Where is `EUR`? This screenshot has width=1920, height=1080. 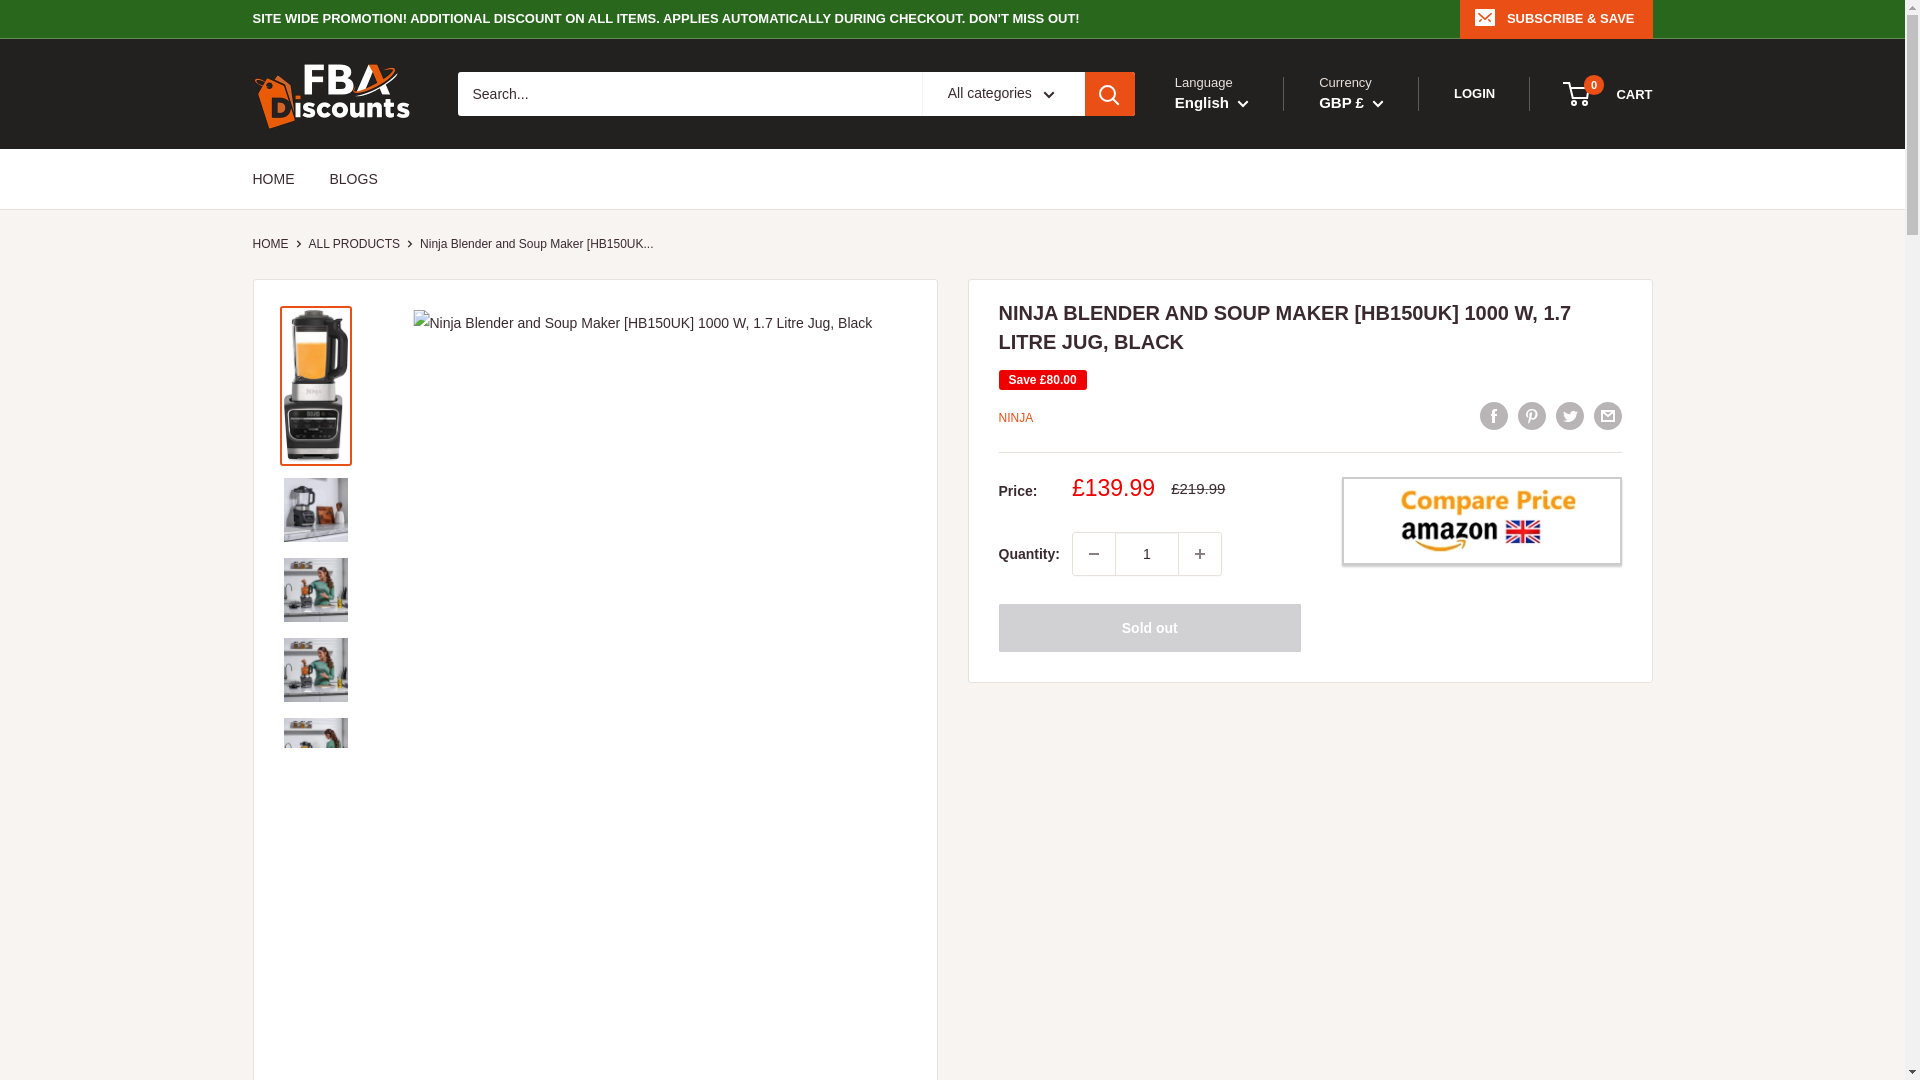 EUR is located at coordinates (1146, 554).